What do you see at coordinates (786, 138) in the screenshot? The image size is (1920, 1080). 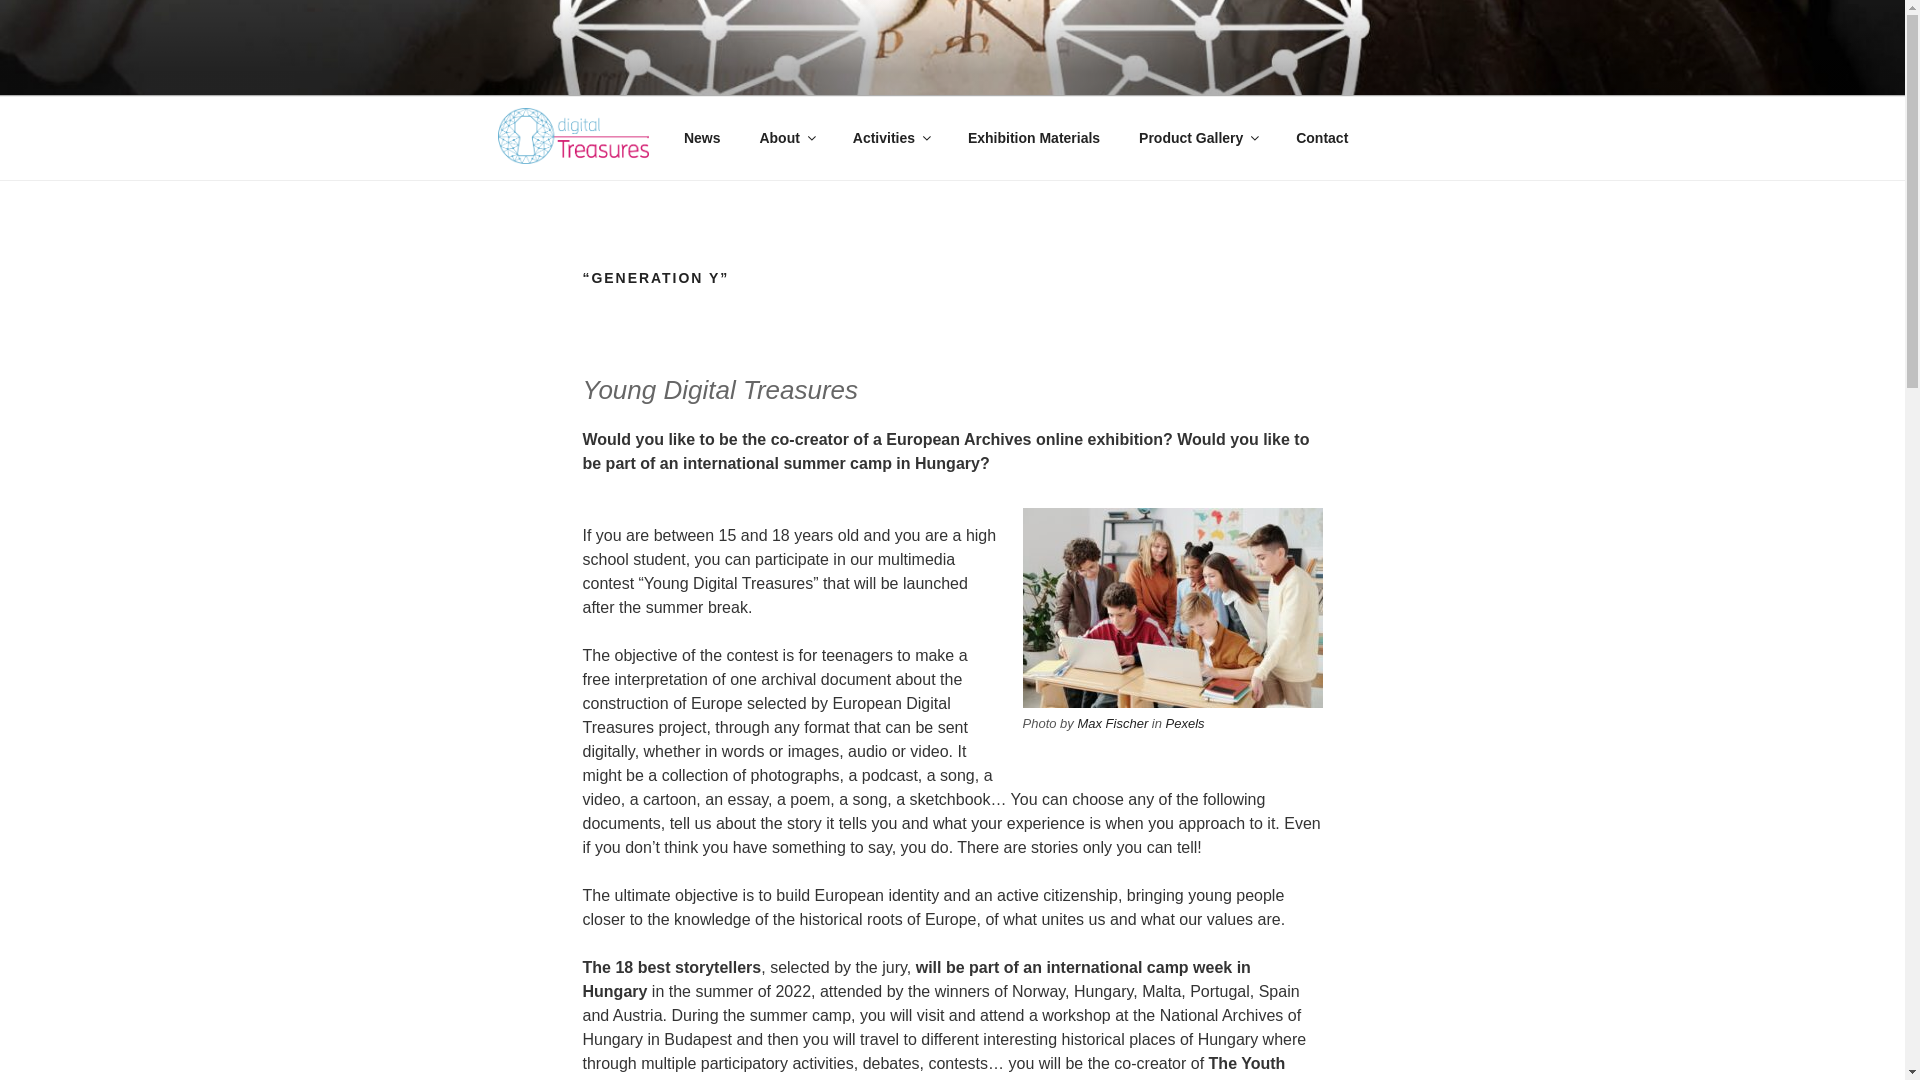 I see `About` at bounding box center [786, 138].